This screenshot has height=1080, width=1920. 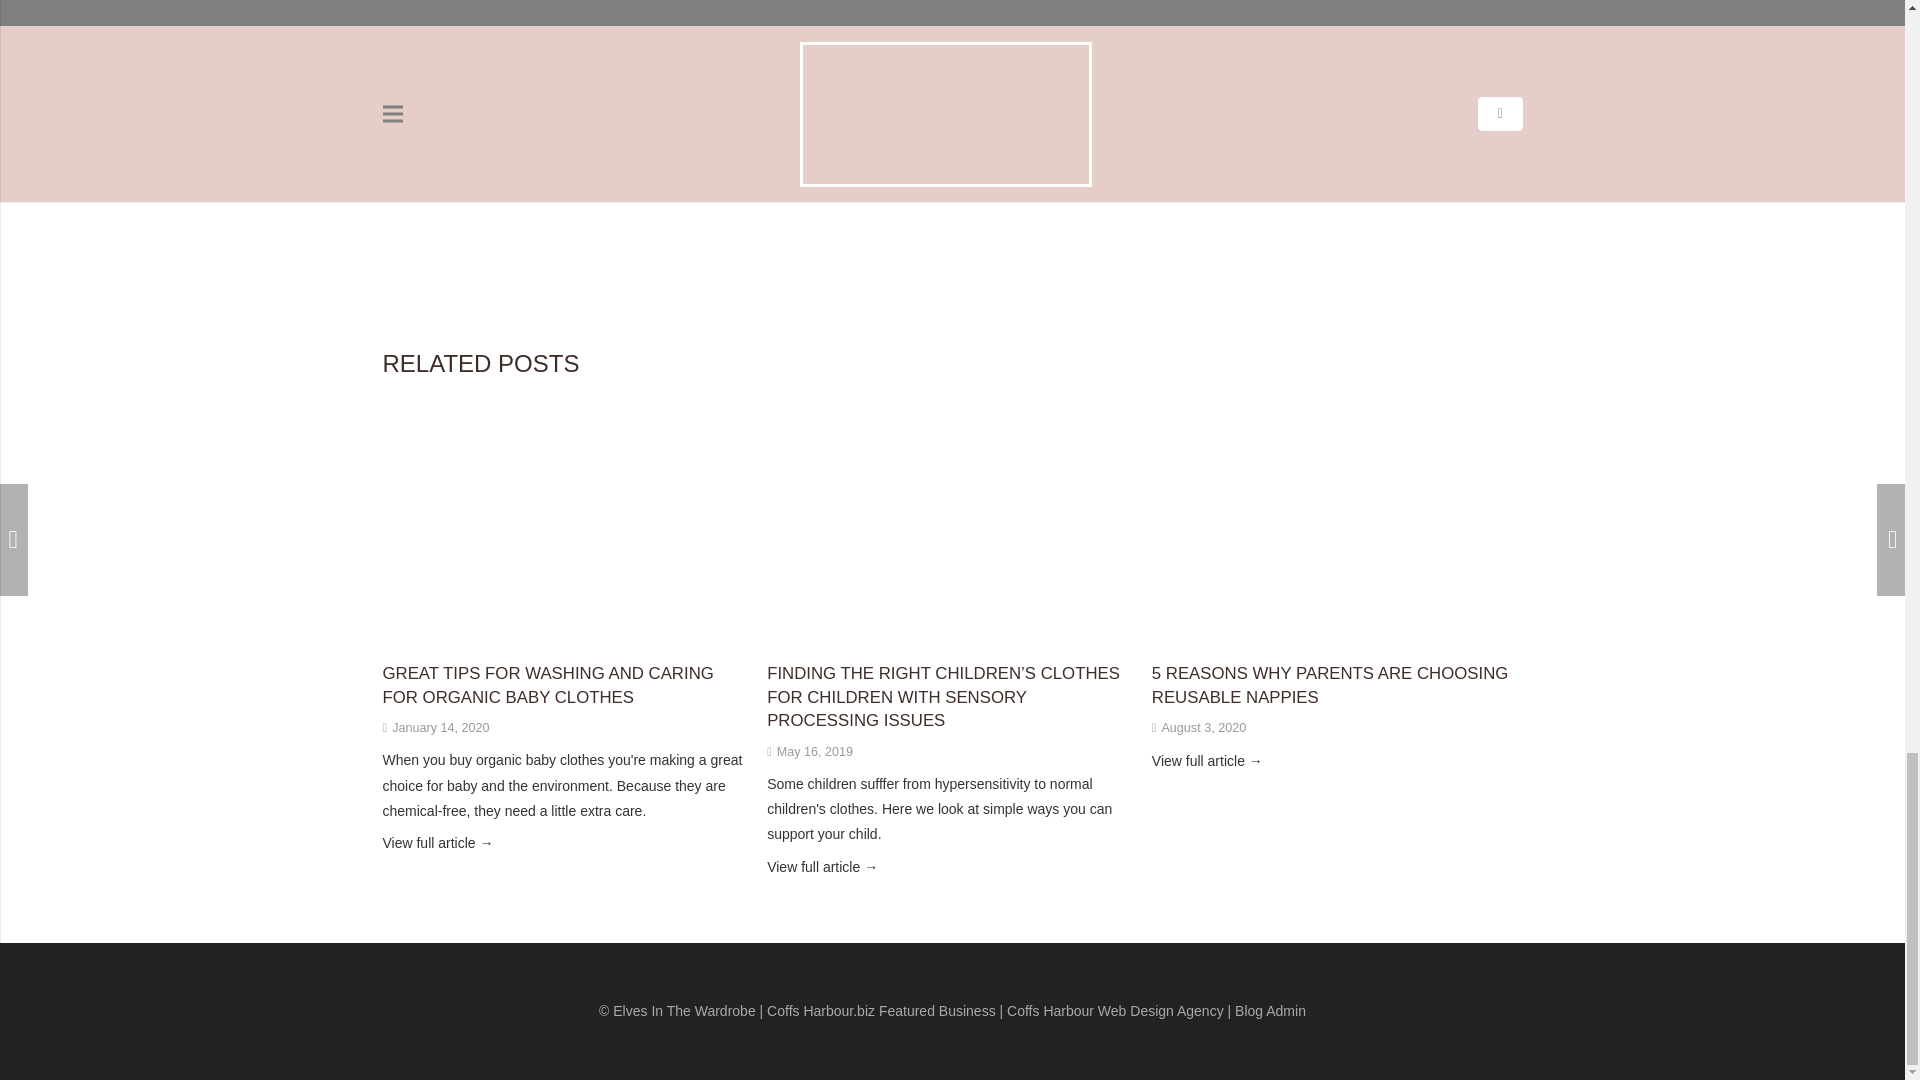 I want to click on babies' first foods, so click(x=440, y=183).